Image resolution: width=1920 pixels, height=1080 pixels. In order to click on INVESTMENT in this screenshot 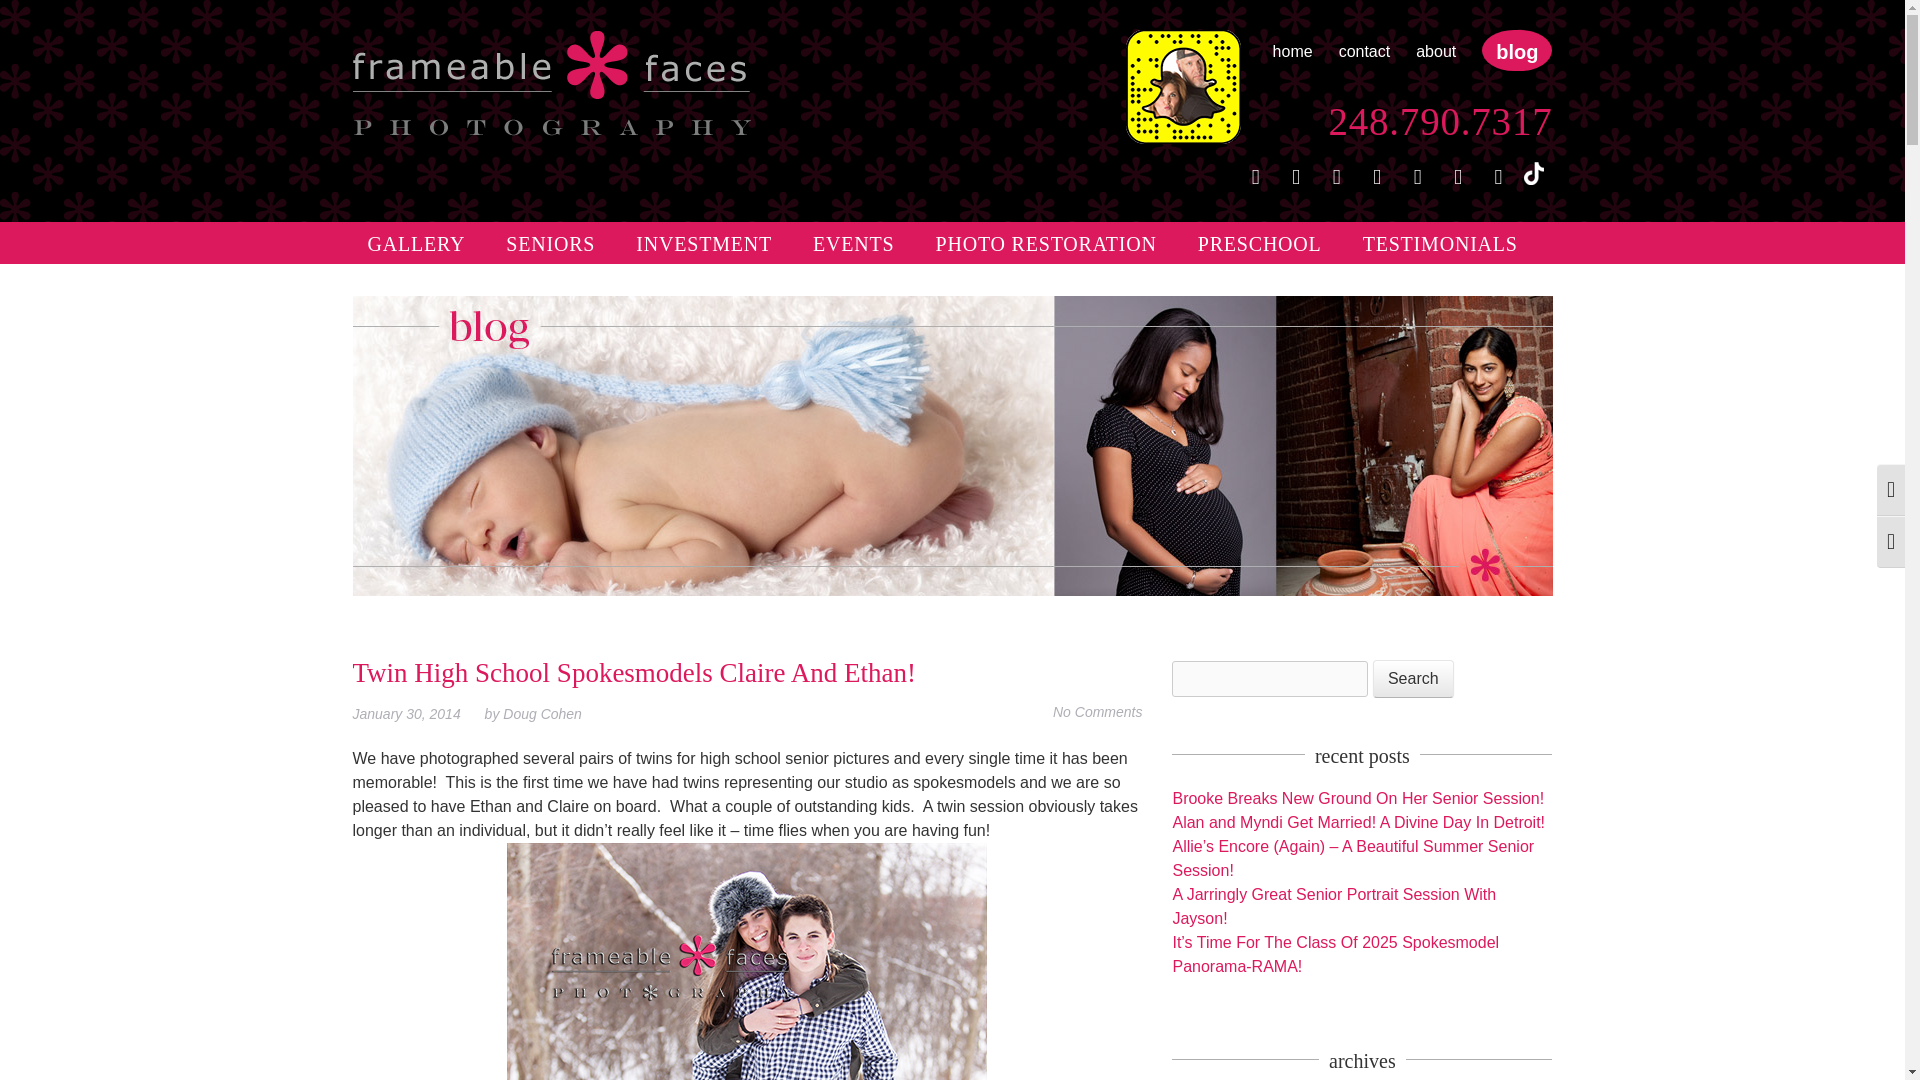, I will do `click(704, 242)`.